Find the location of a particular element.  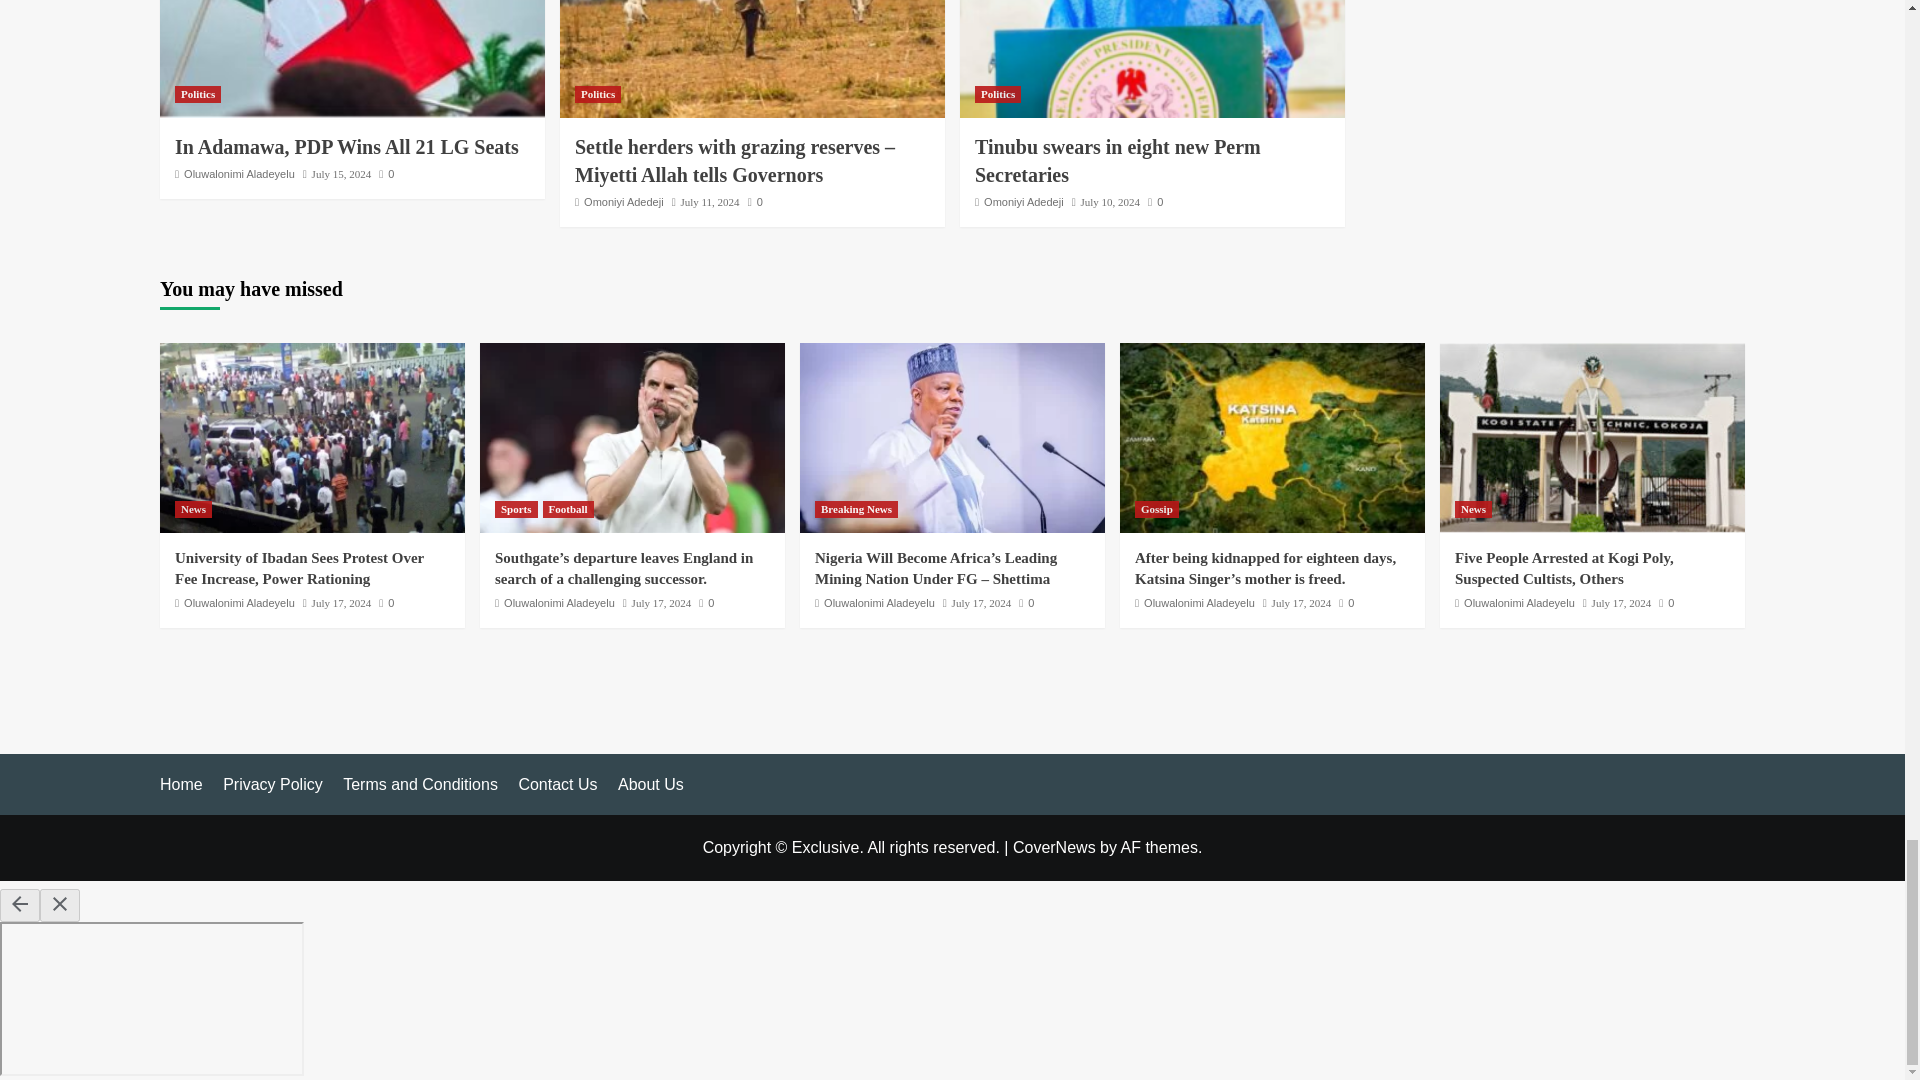

Politics is located at coordinates (197, 94).